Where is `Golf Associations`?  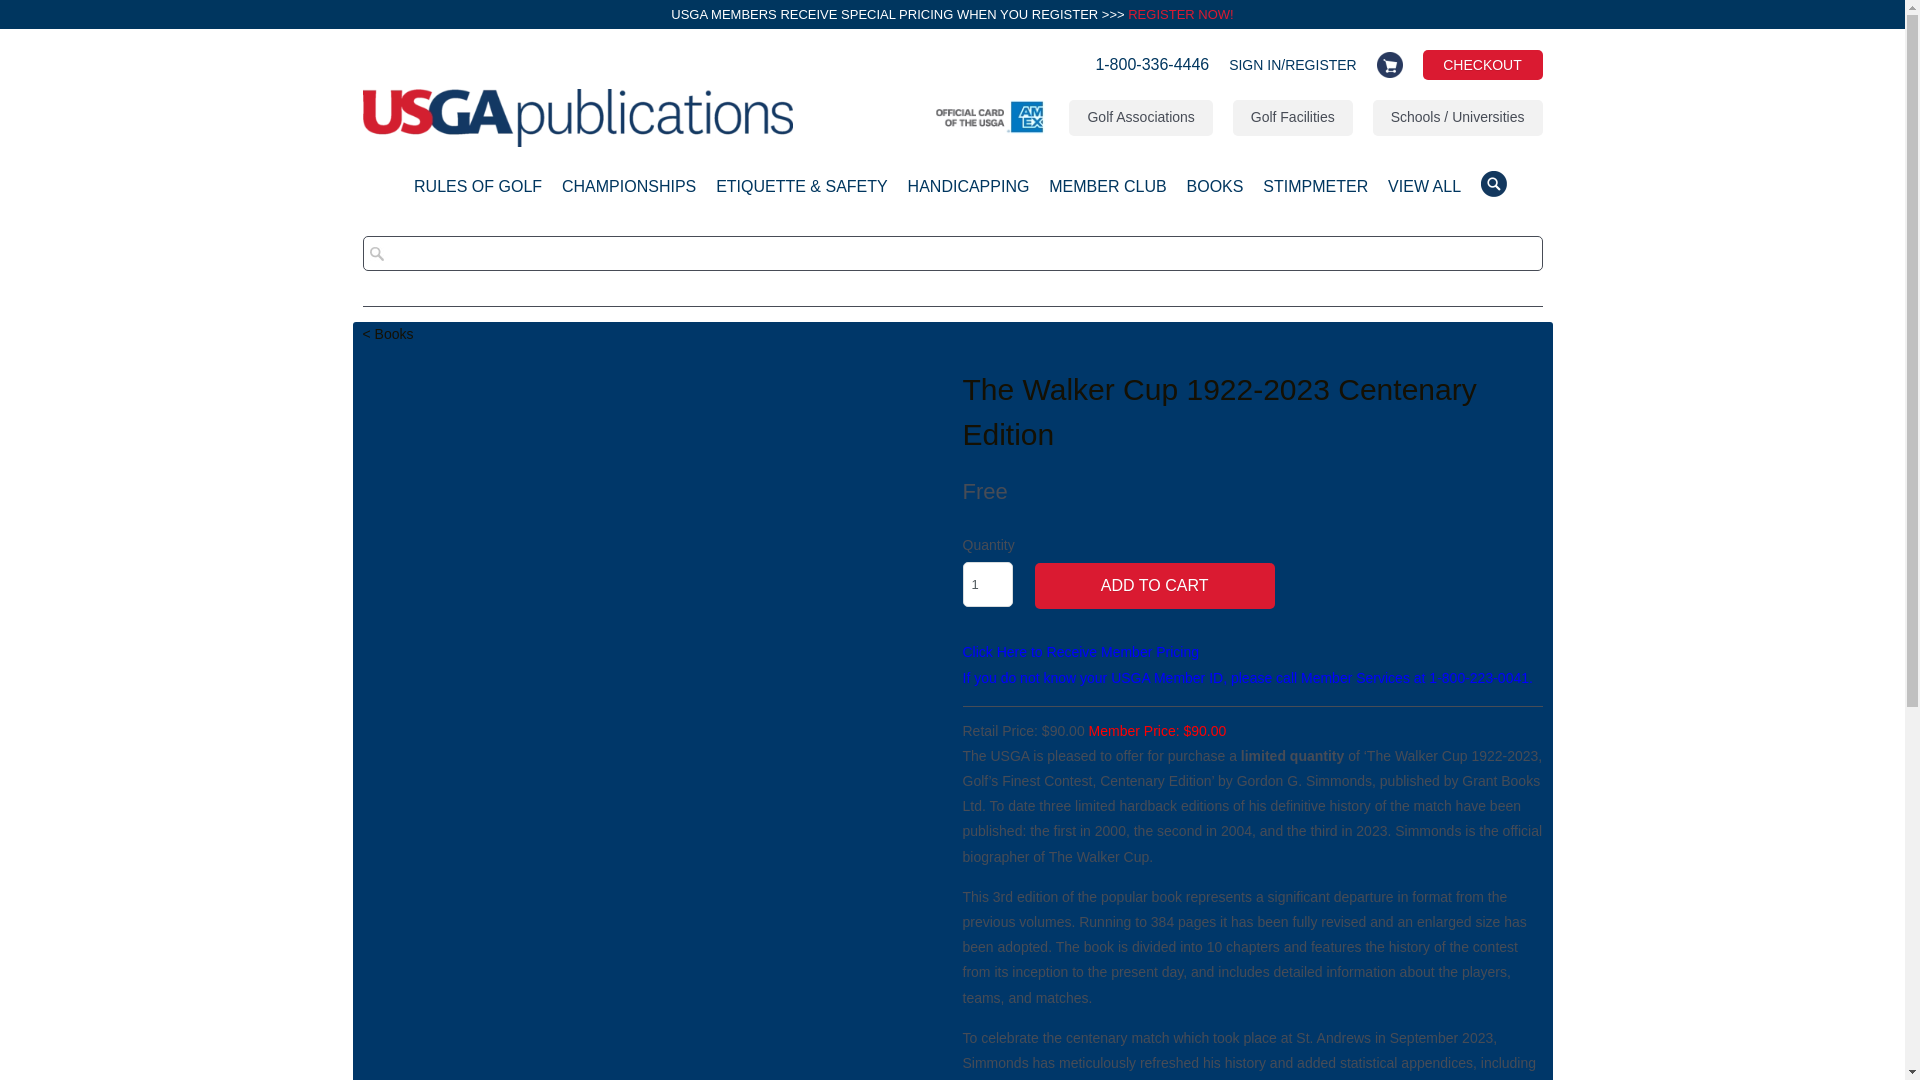
Golf Associations is located at coordinates (1140, 118).